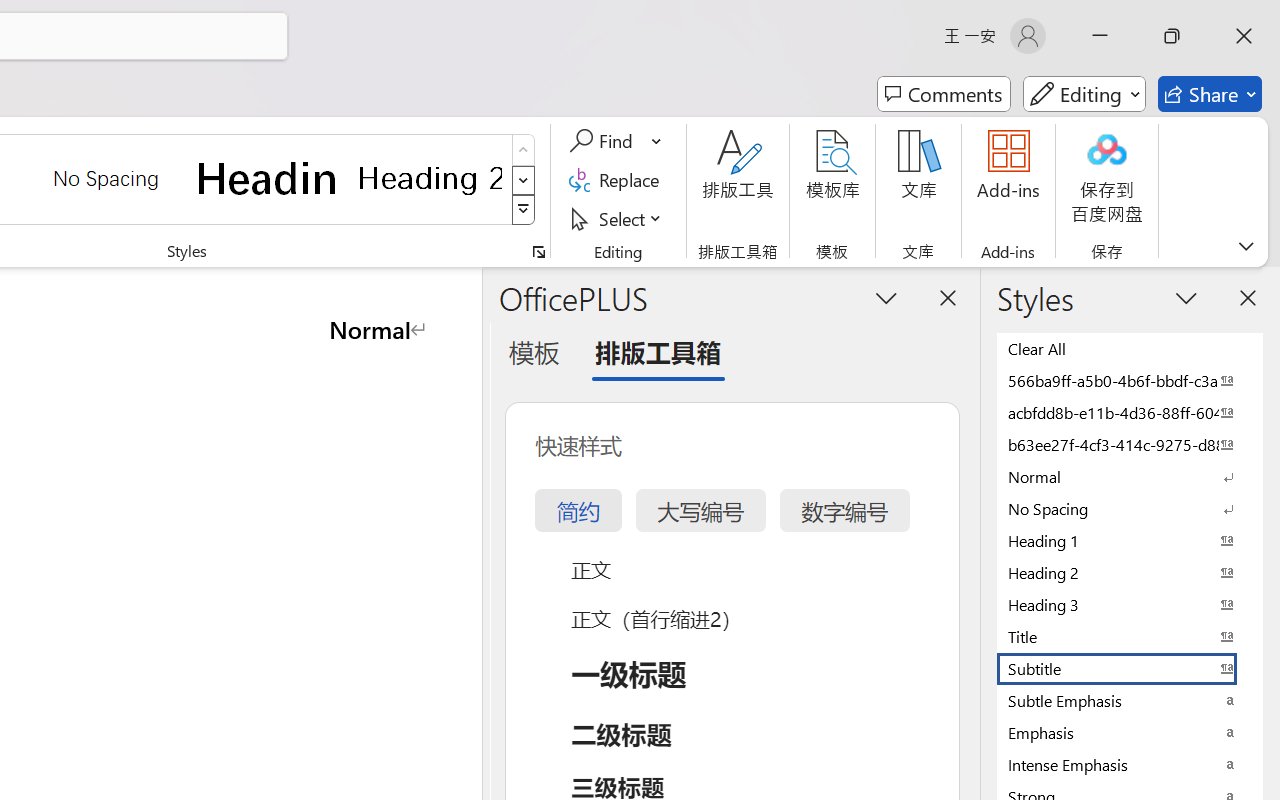 Image resolution: width=1280 pixels, height=800 pixels. What do you see at coordinates (886, 297) in the screenshot?
I see `Task Pane Options` at bounding box center [886, 297].